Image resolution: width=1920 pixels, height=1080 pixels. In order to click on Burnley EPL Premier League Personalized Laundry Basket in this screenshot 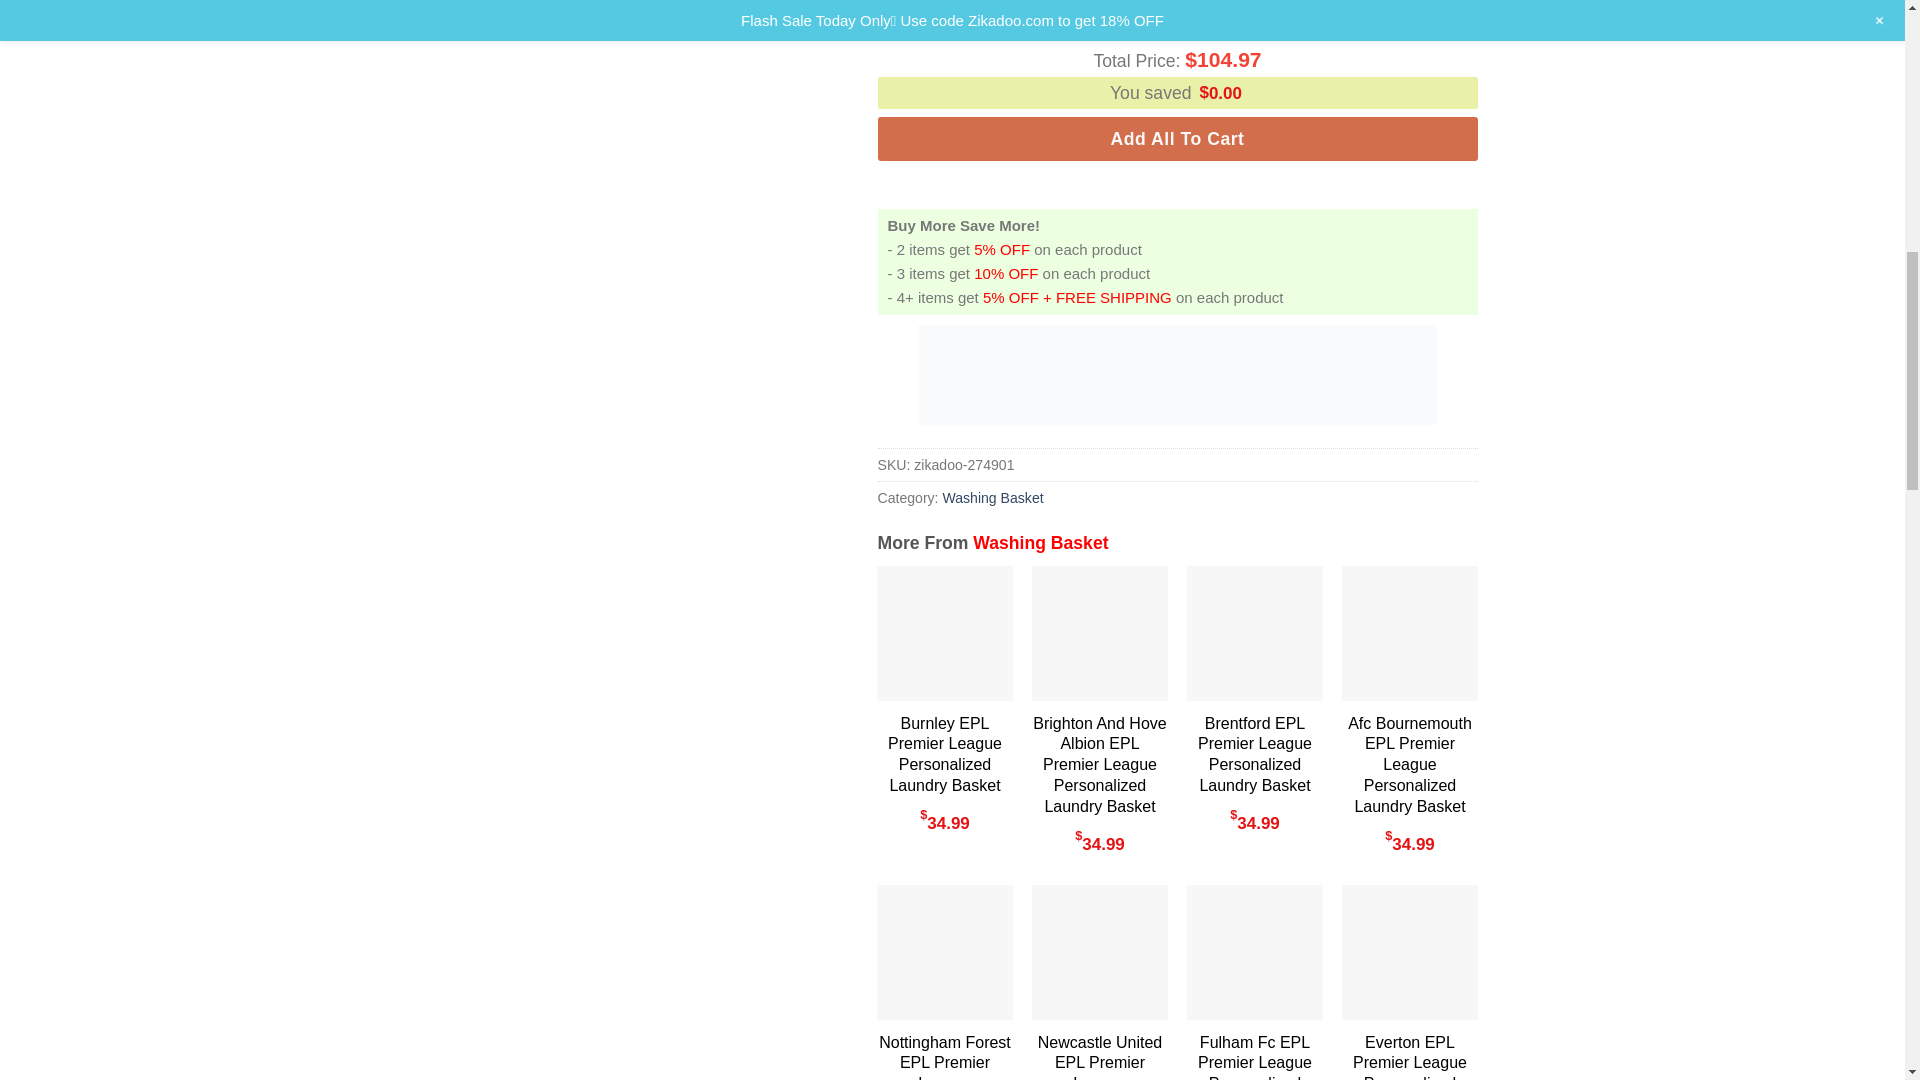, I will do `click(944, 755)`.